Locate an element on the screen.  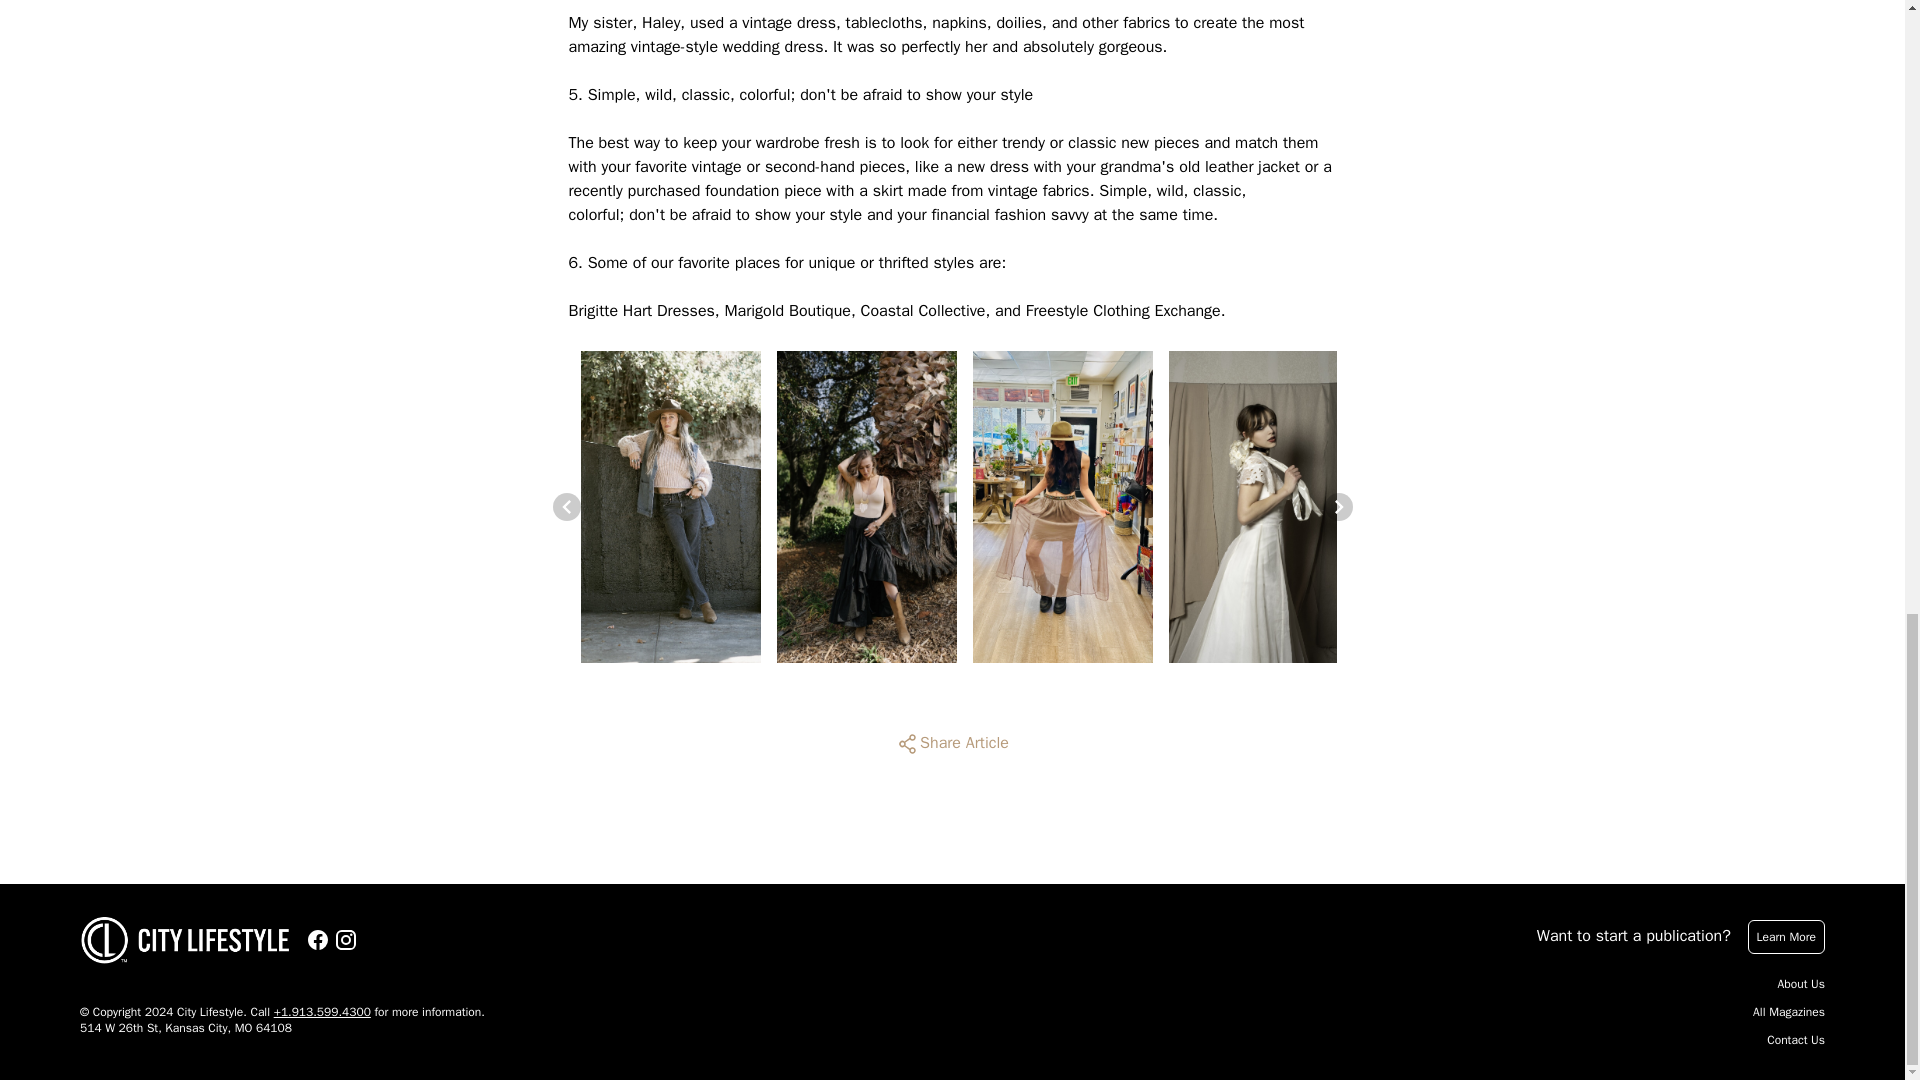
All Magazines is located at coordinates (1788, 1012).